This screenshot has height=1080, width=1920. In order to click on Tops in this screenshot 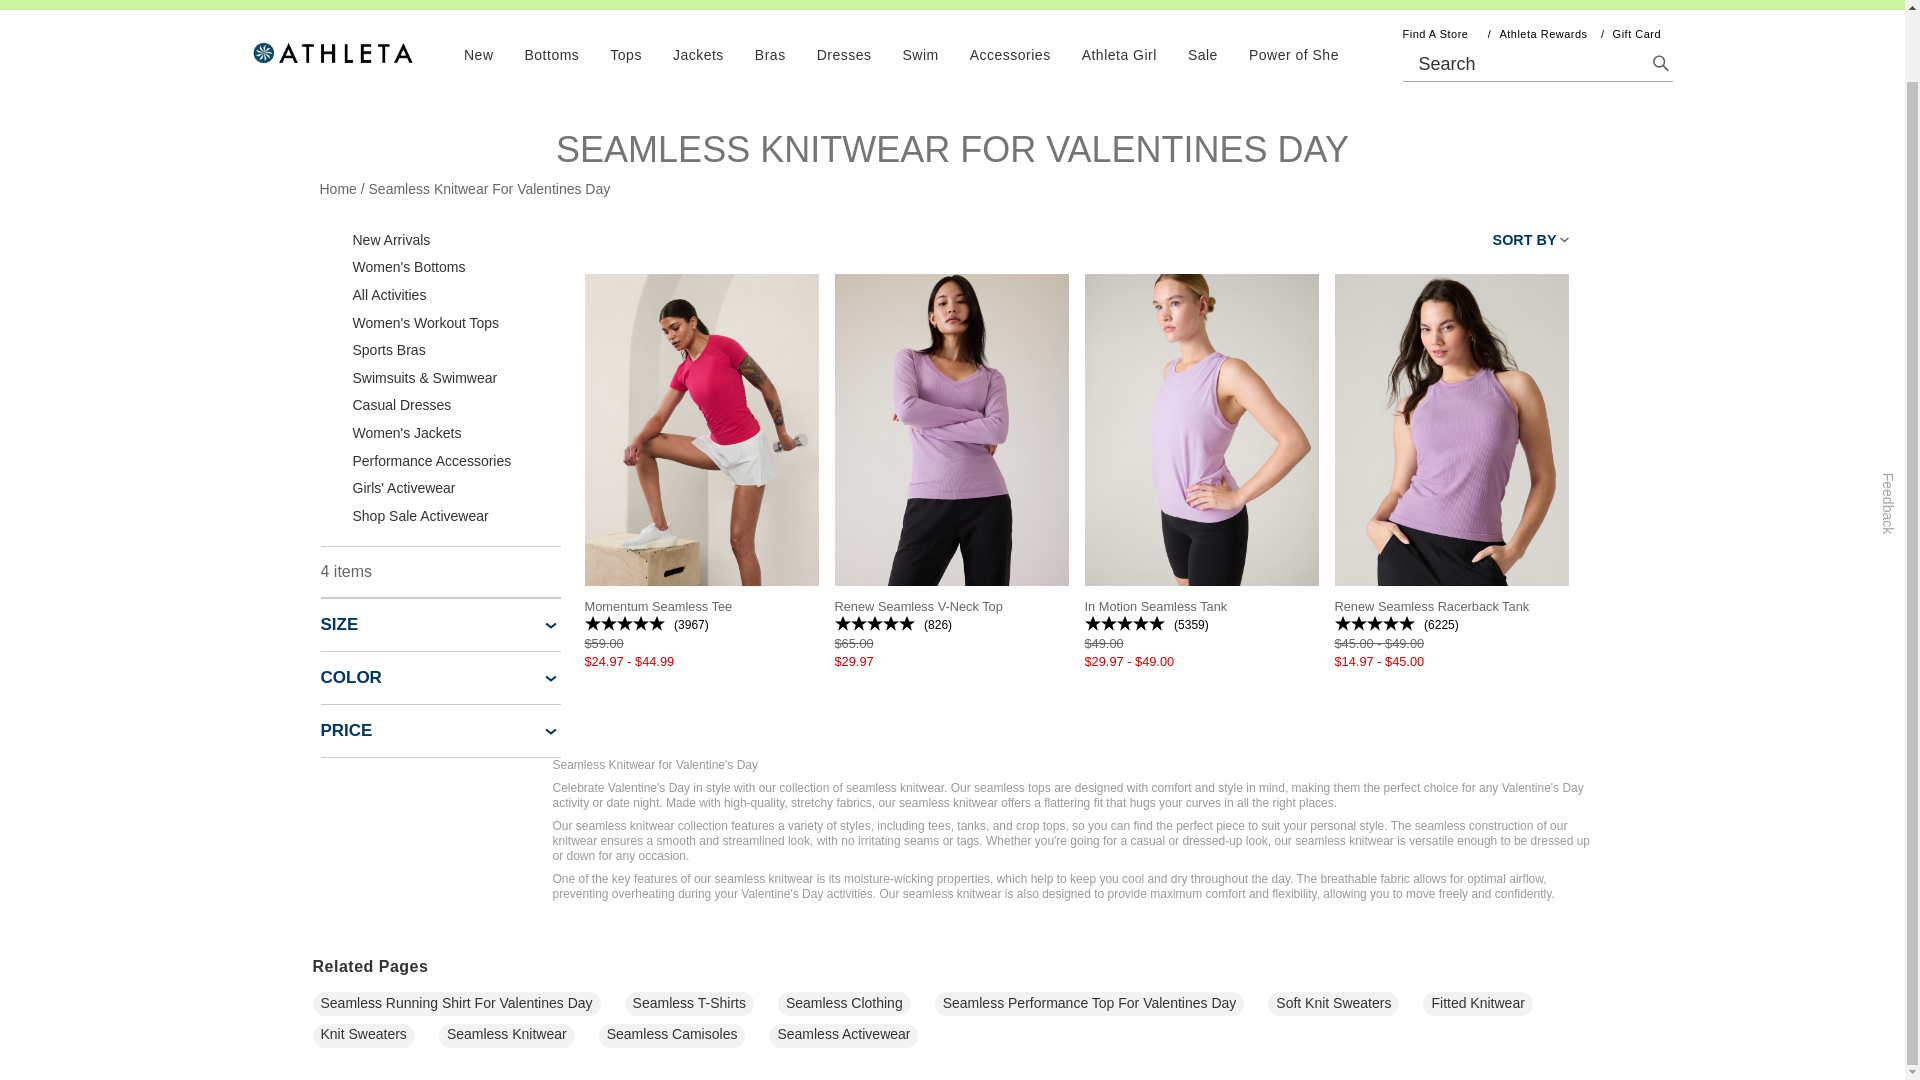, I will do `click(626, 54)`.